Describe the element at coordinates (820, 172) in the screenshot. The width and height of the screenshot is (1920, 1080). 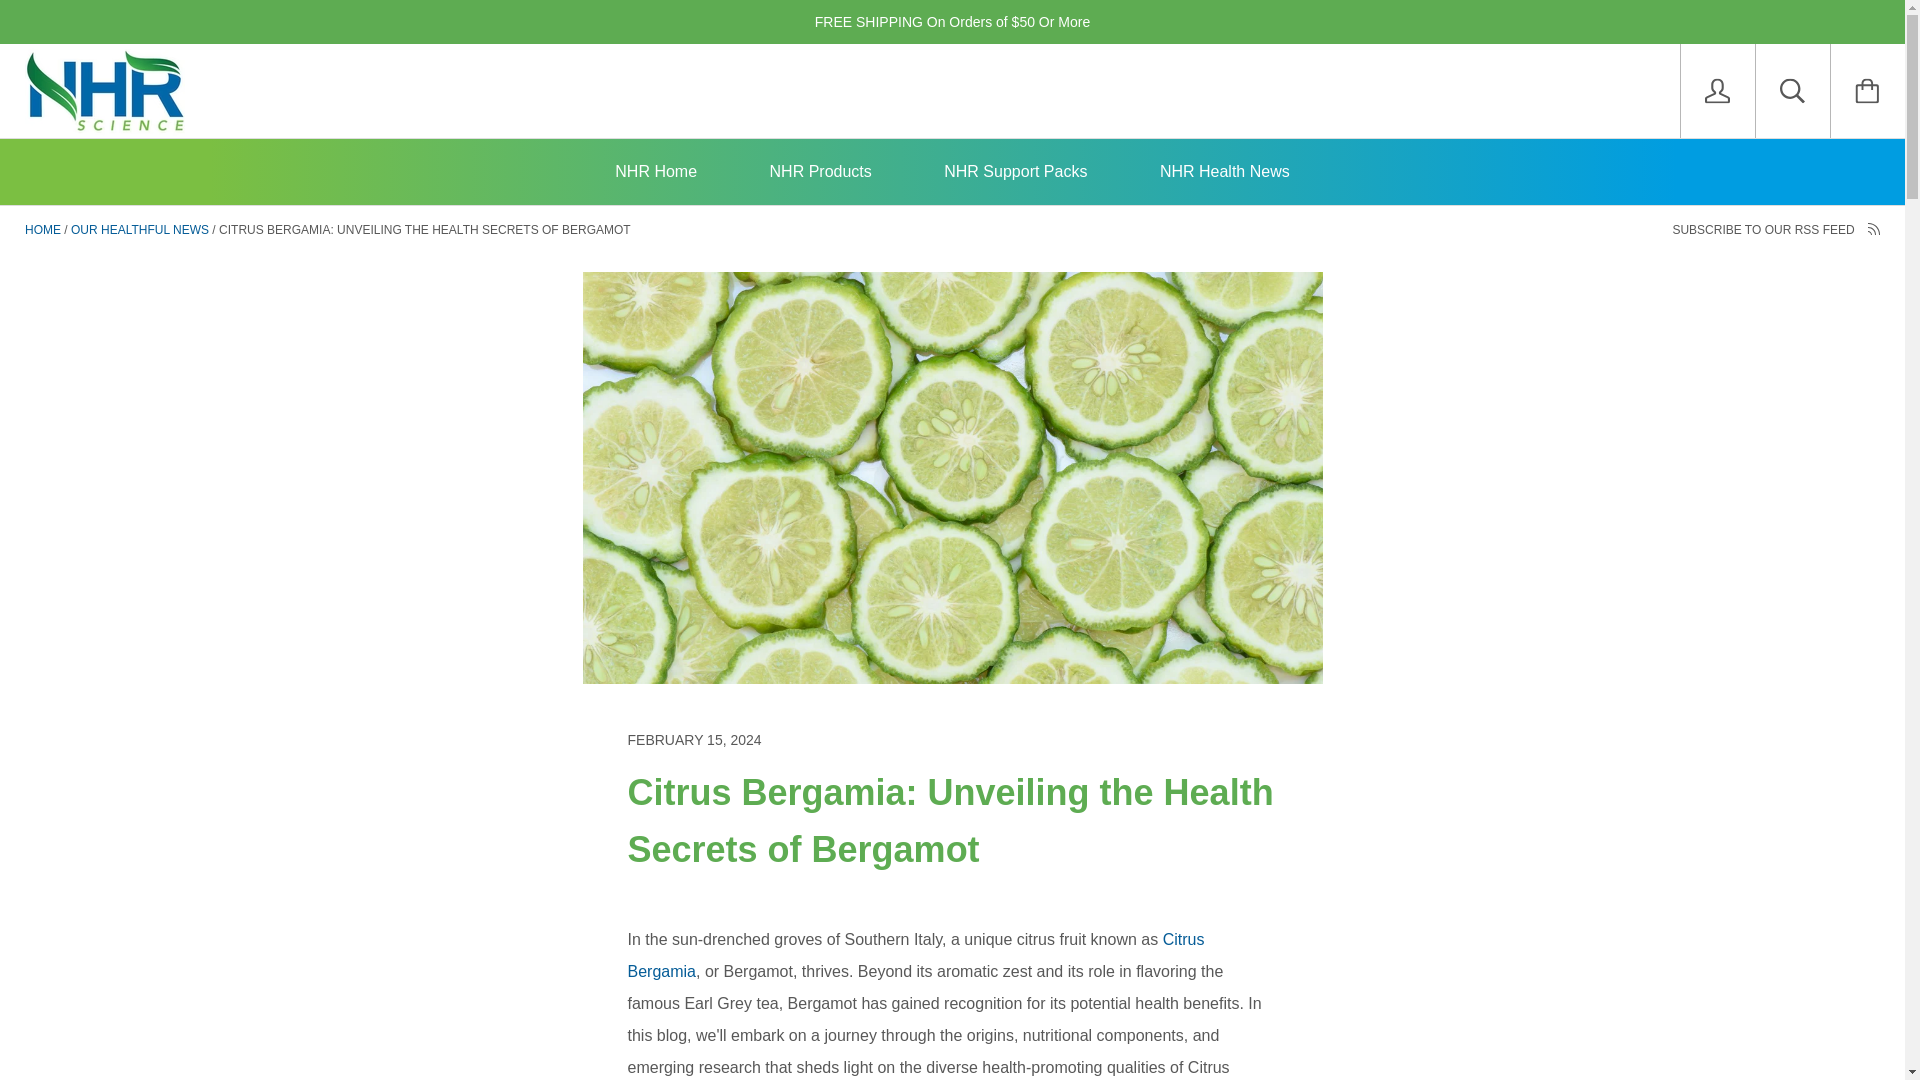
I see `NHR Products` at that location.